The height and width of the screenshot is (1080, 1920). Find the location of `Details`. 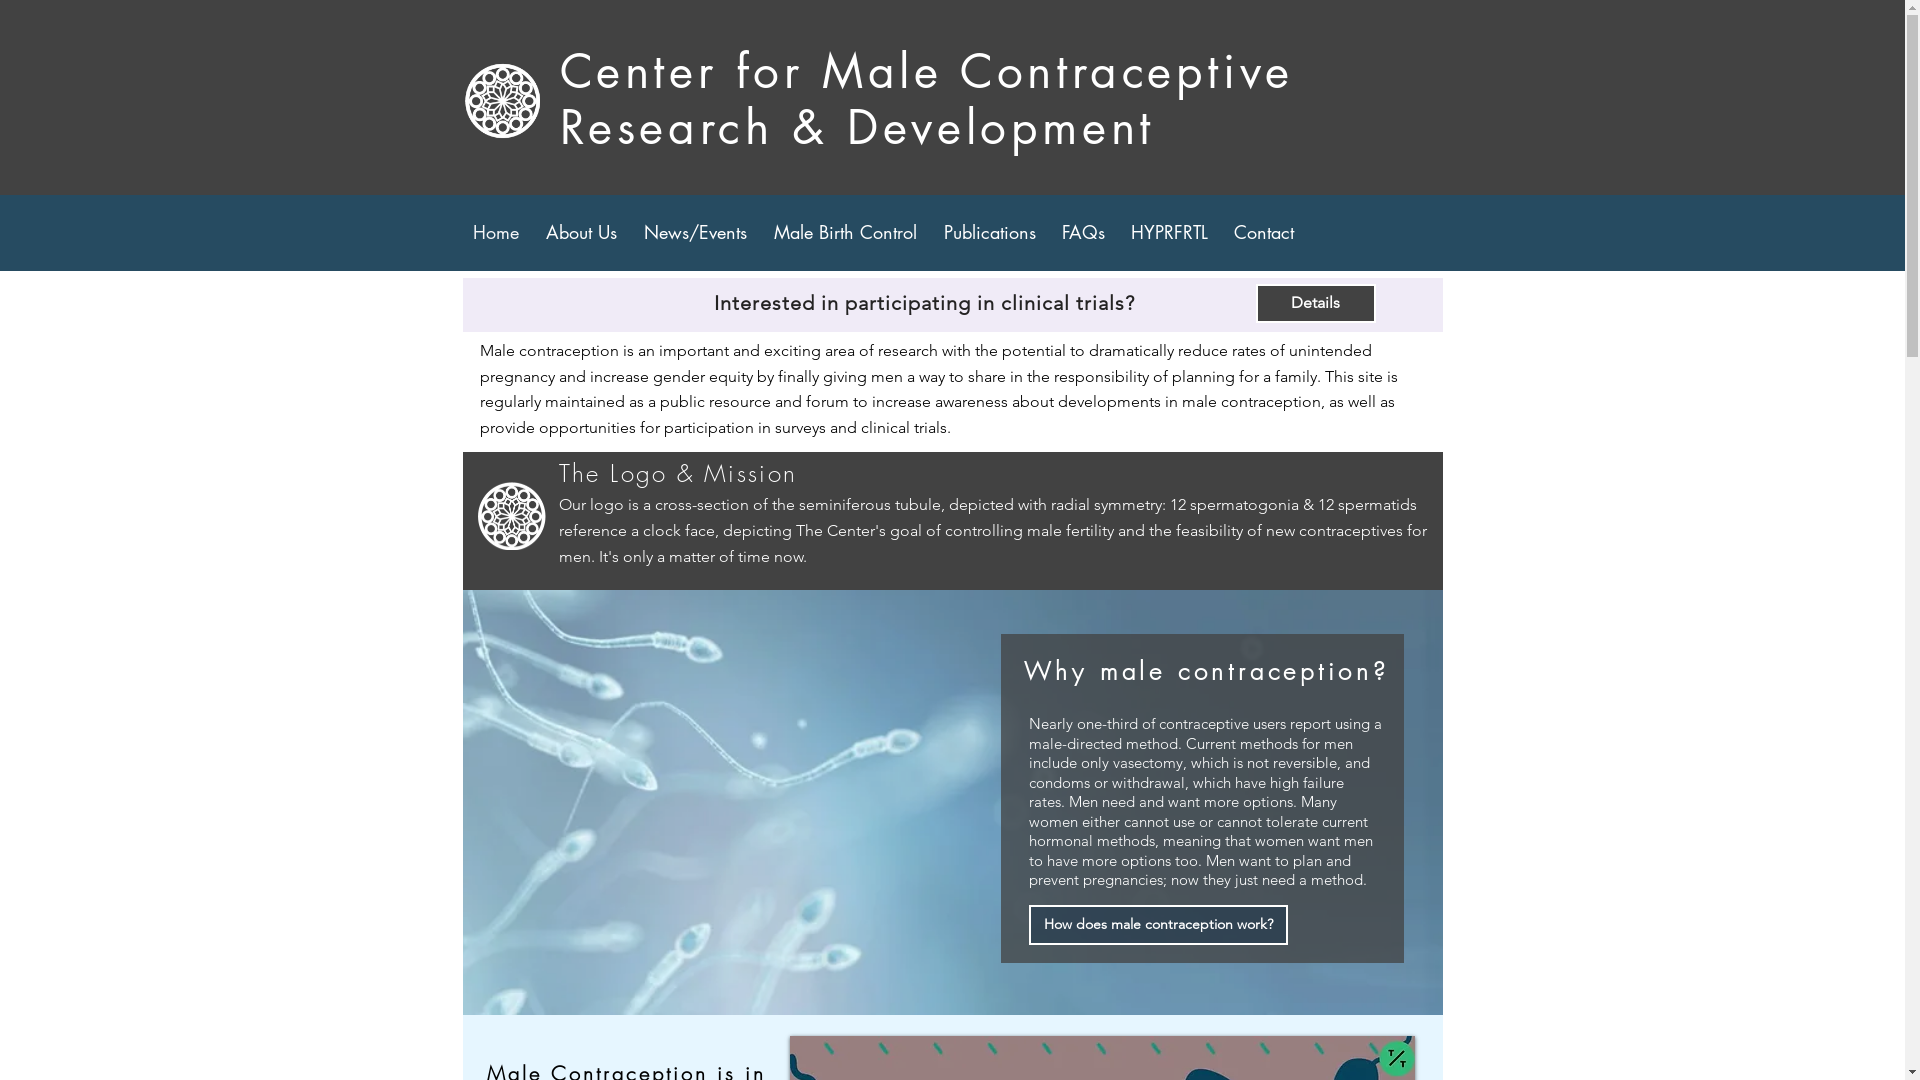

Details is located at coordinates (1316, 304).